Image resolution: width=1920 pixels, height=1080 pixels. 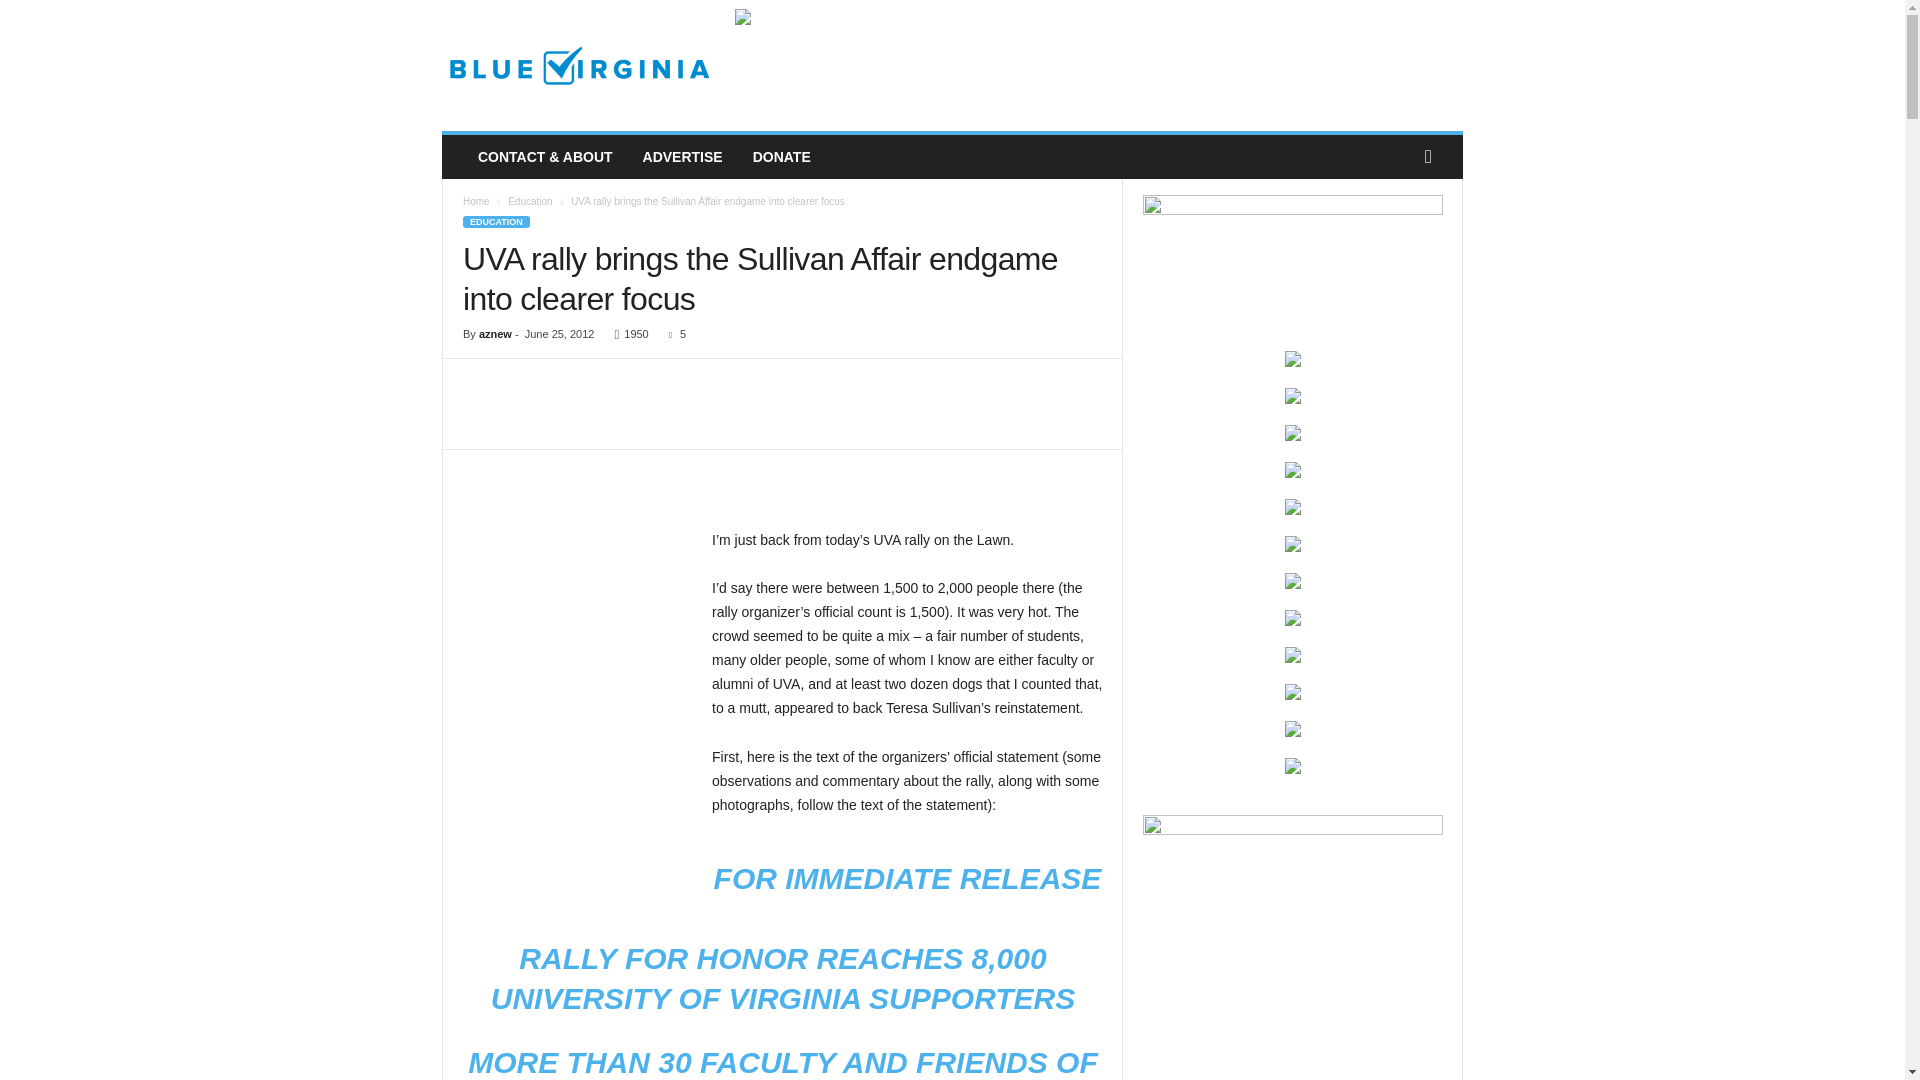 I want to click on Blue Virginia, so click(x=578, y=66).